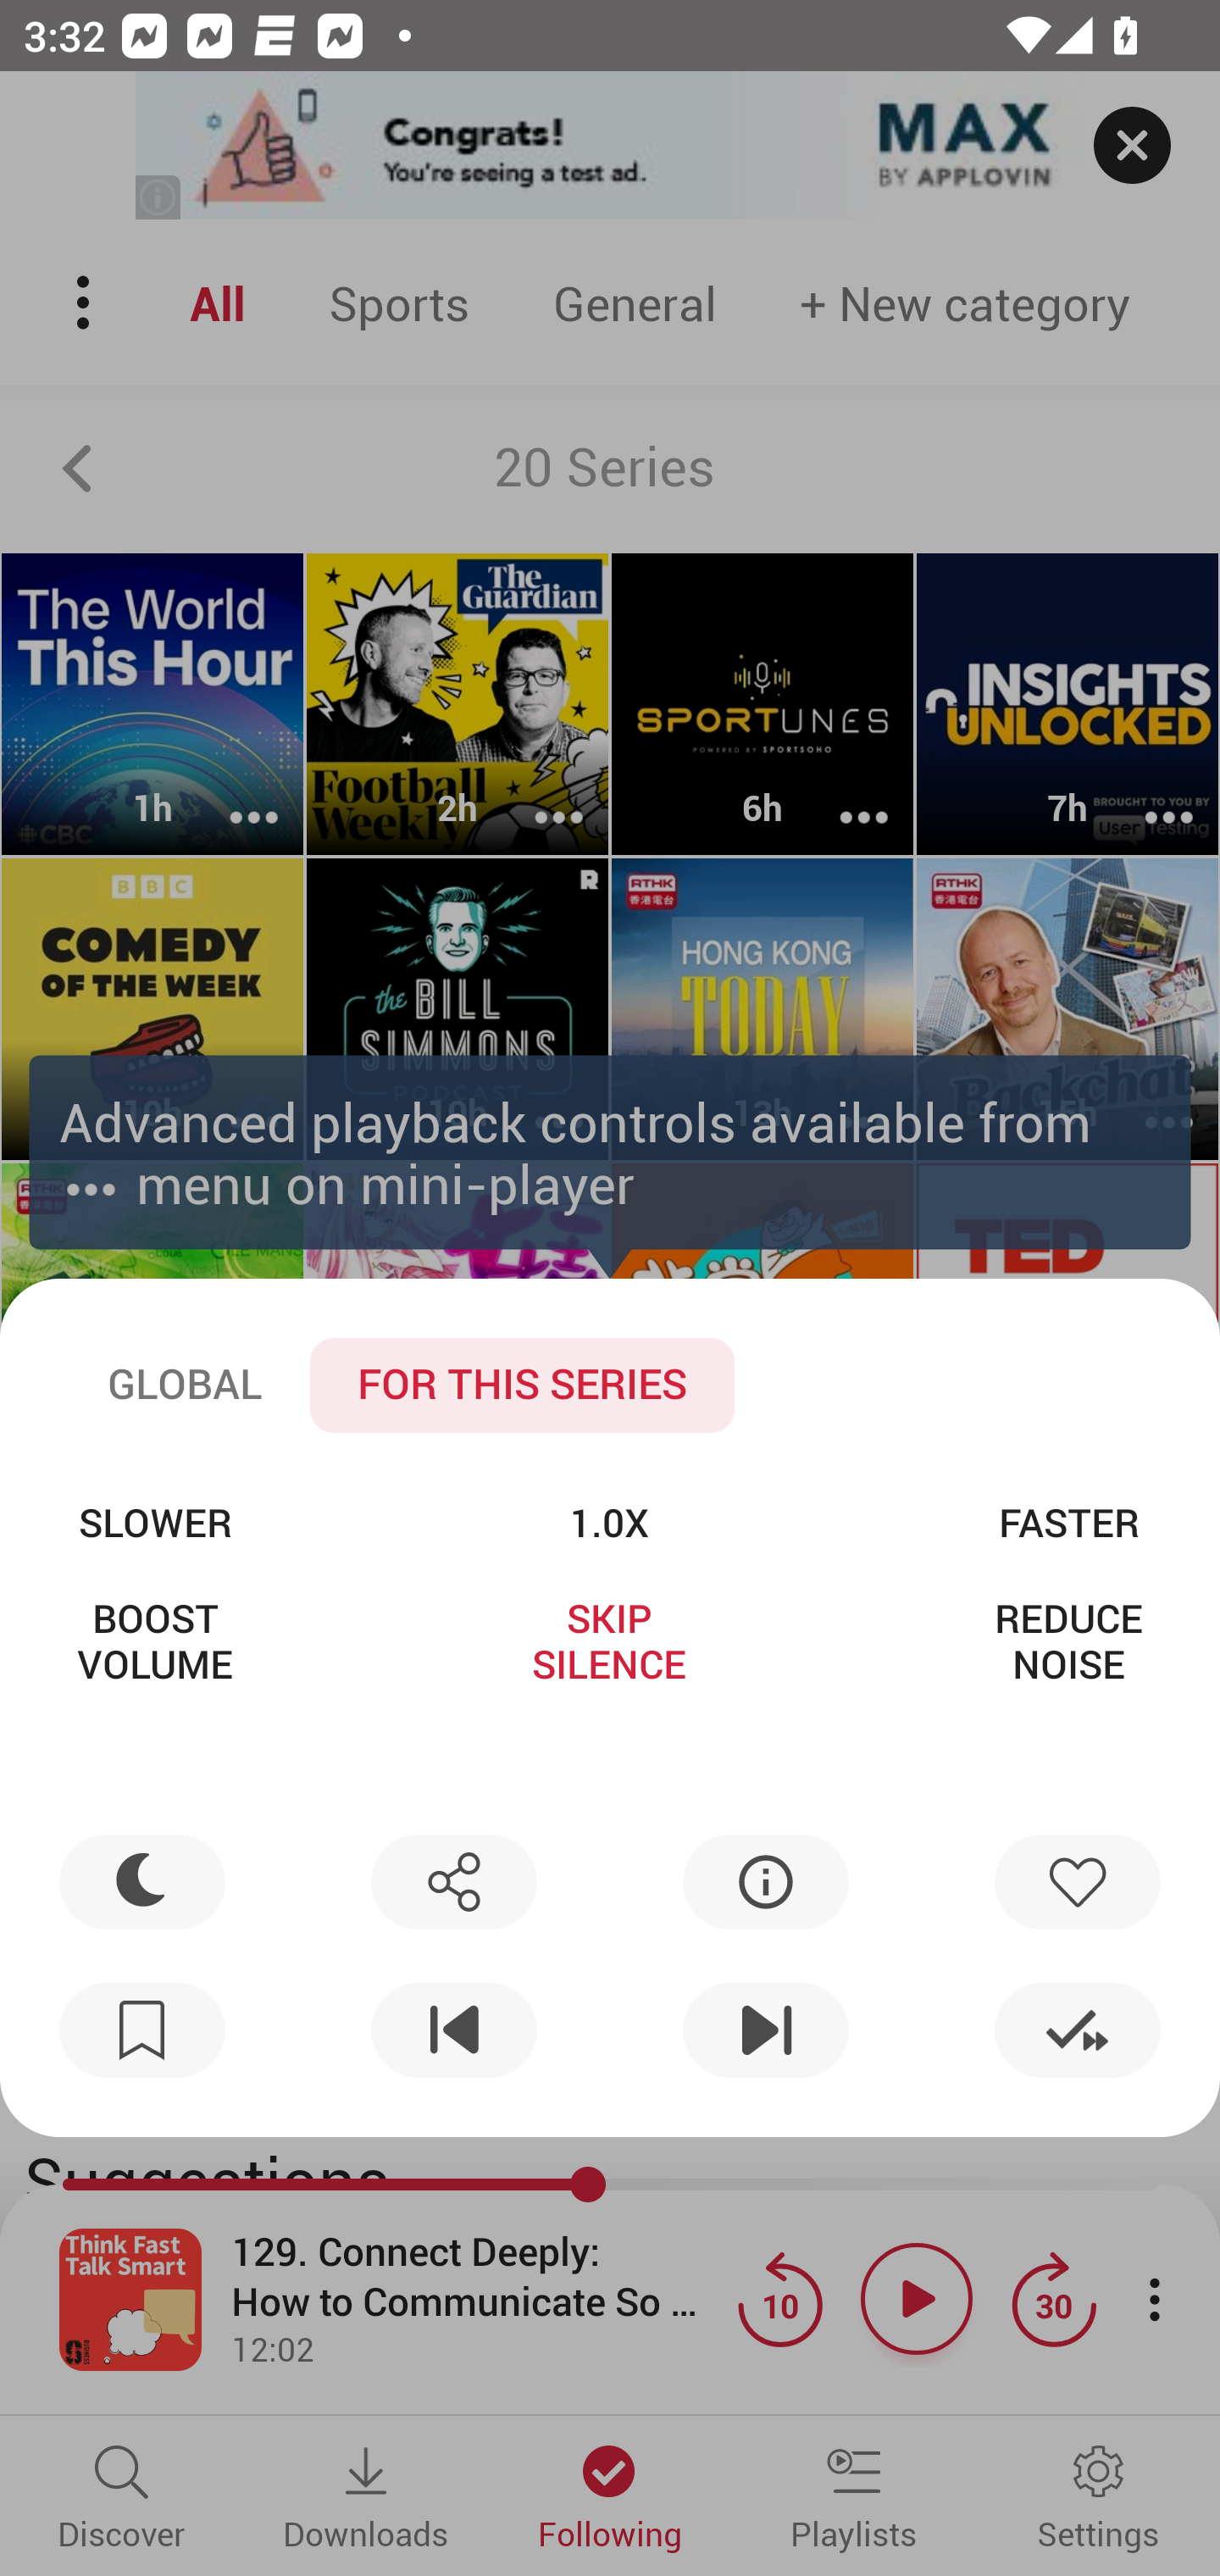  Describe the element at coordinates (766, 2030) in the screenshot. I see `Next` at that location.